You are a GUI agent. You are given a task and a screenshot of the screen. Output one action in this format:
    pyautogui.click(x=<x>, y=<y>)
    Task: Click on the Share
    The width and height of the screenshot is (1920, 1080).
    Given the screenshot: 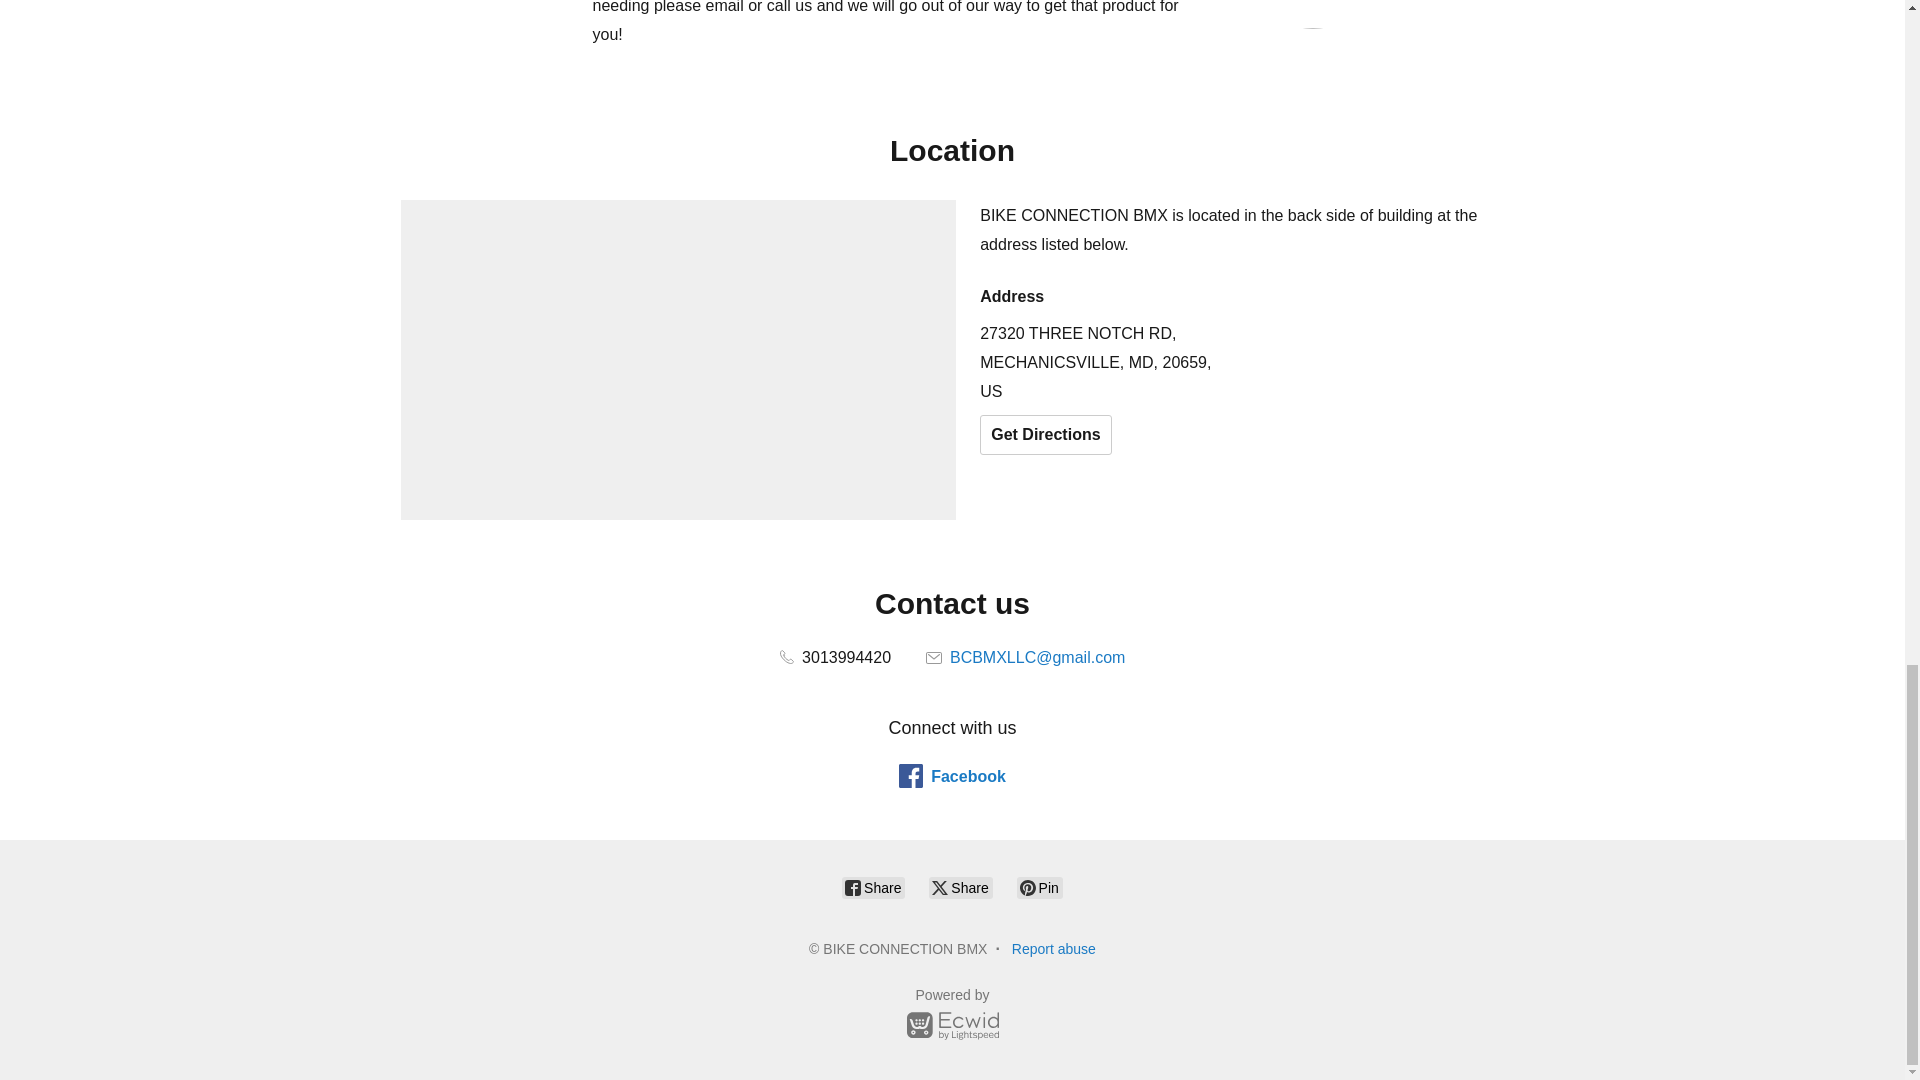 What is the action you would take?
    pyautogui.click(x=873, y=887)
    